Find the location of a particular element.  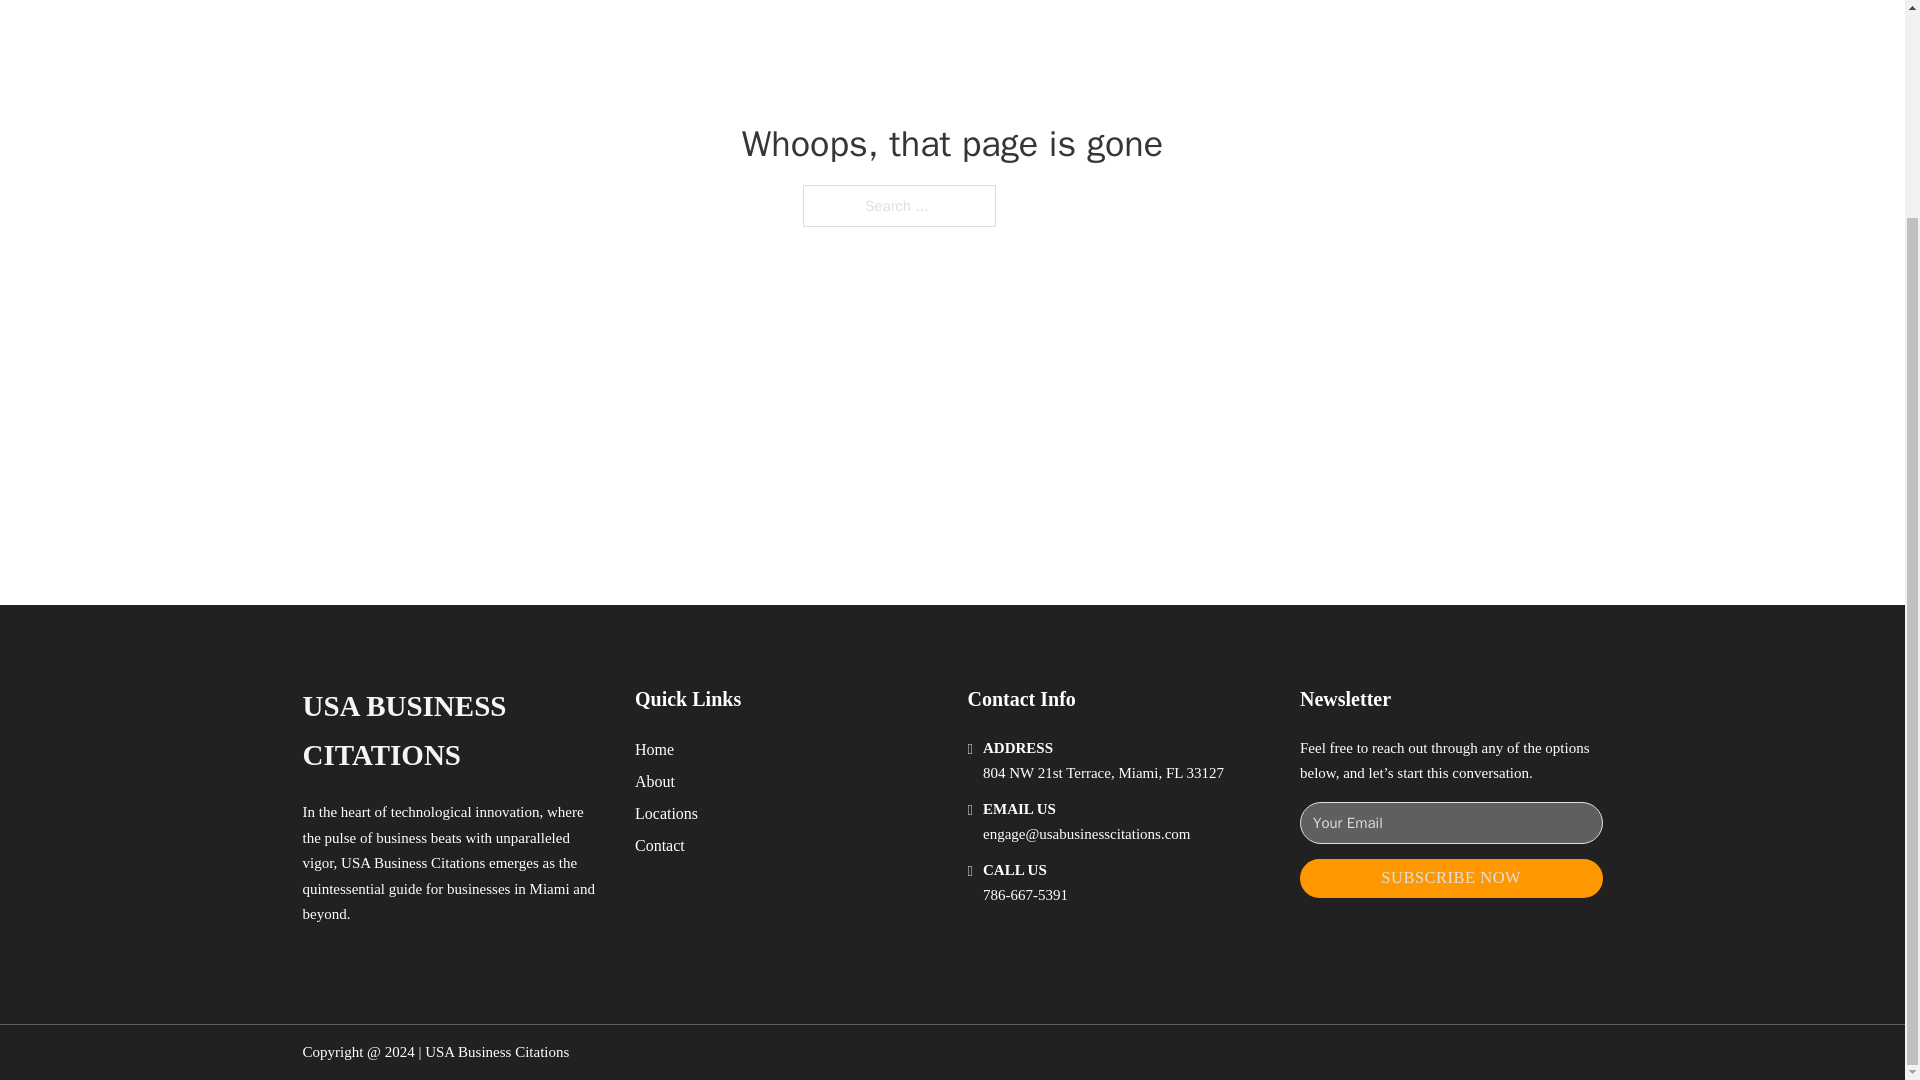

Contact is located at coordinates (660, 844).